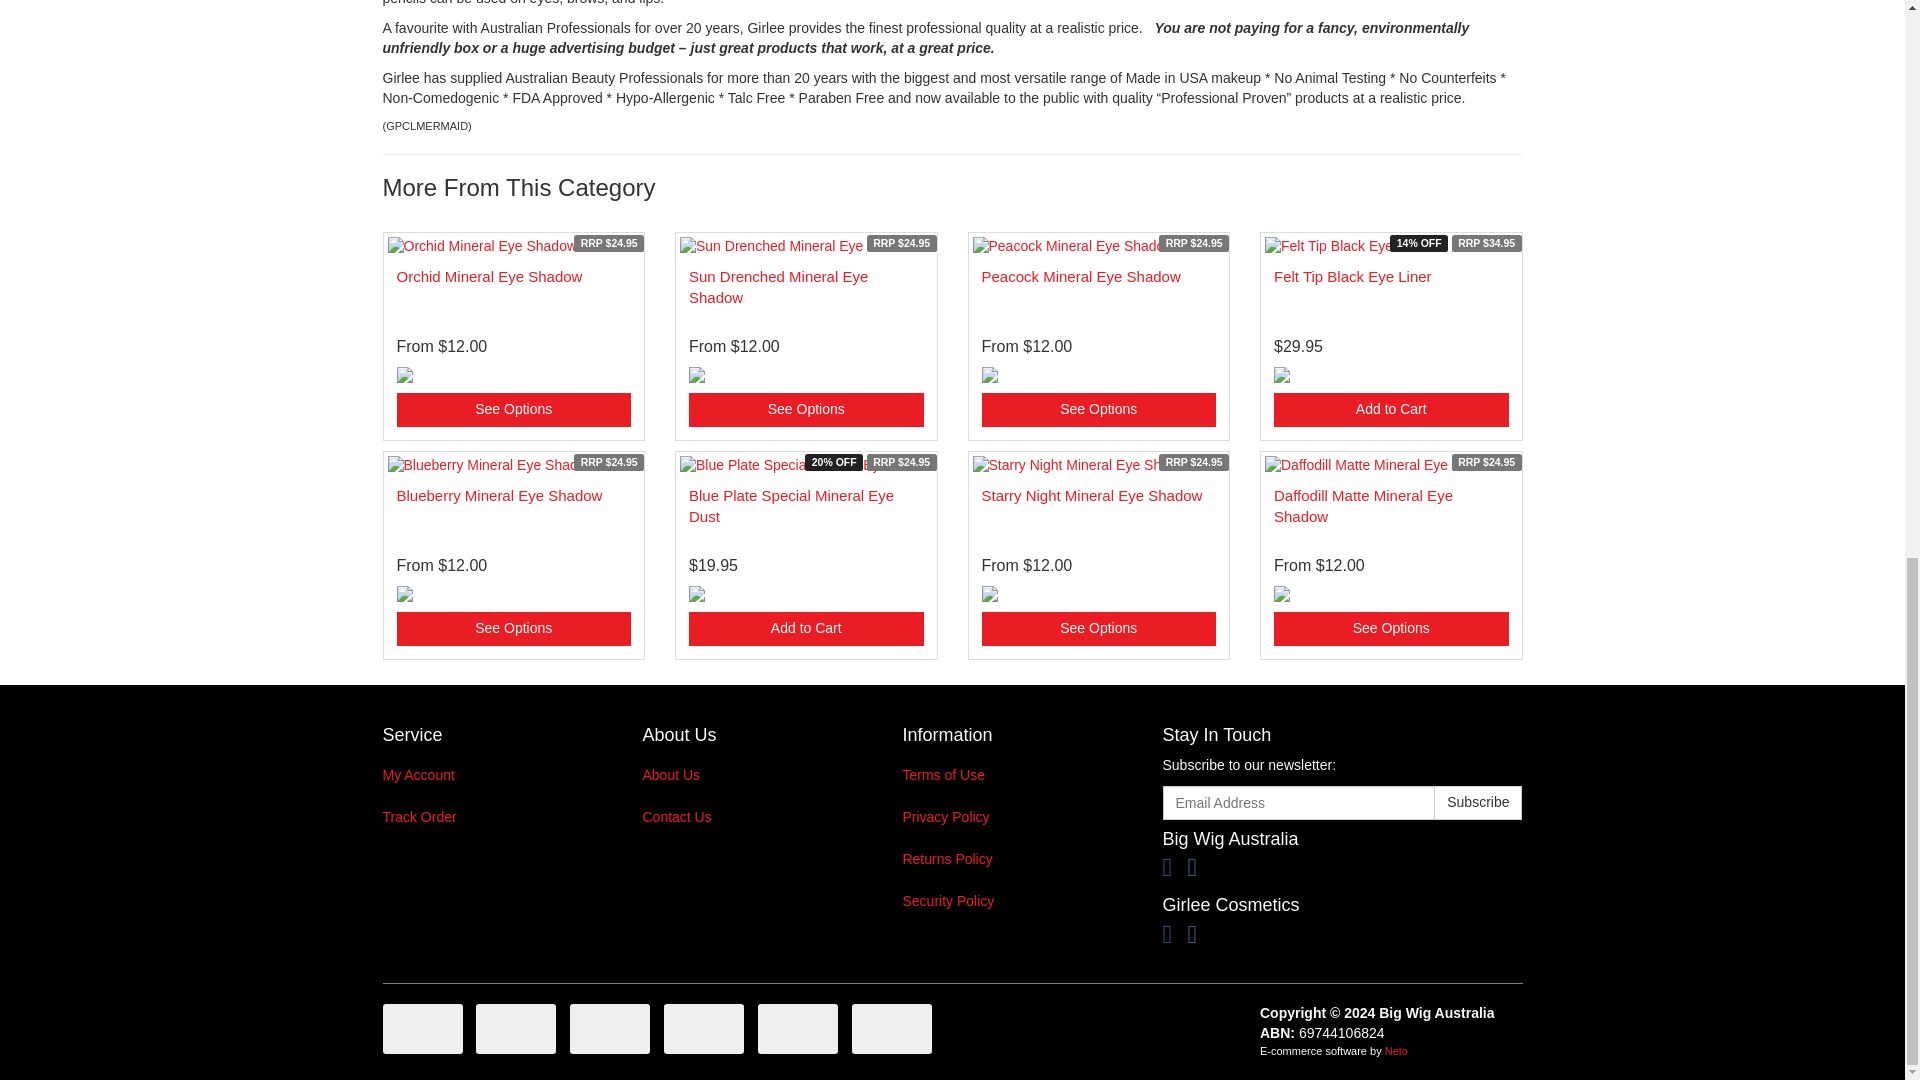 The width and height of the screenshot is (1920, 1080). What do you see at coordinates (1099, 410) in the screenshot?
I see `Buying Options` at bounding box center [1099, 410].